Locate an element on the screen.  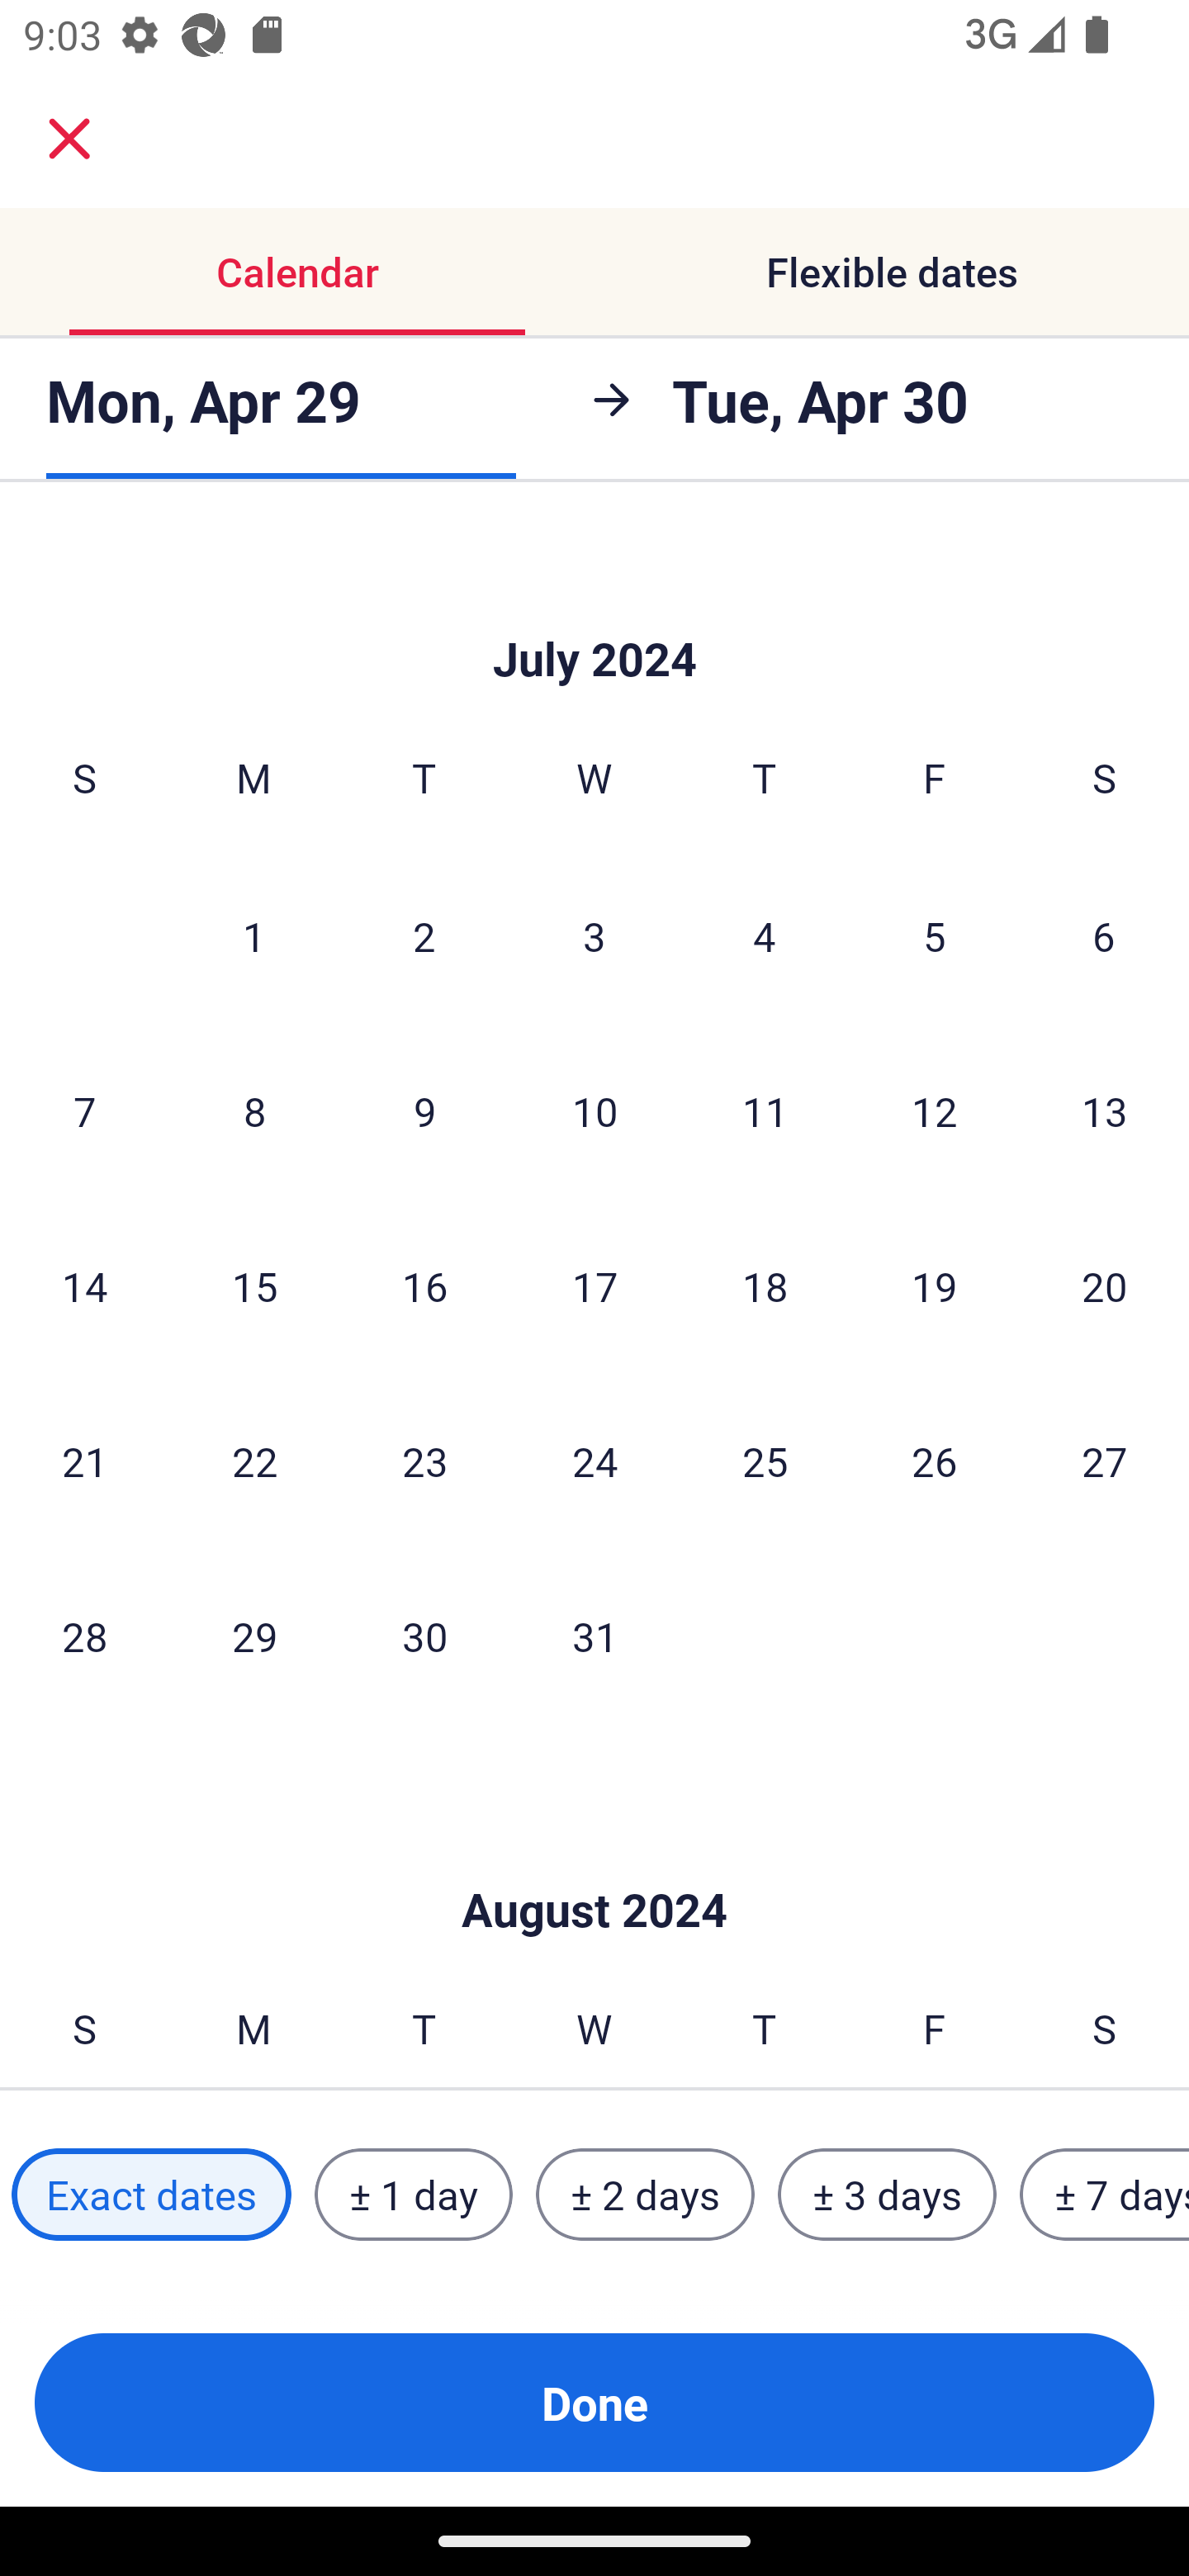
5 Friday, July 5, 2024 is located at coordinates (935, 935).